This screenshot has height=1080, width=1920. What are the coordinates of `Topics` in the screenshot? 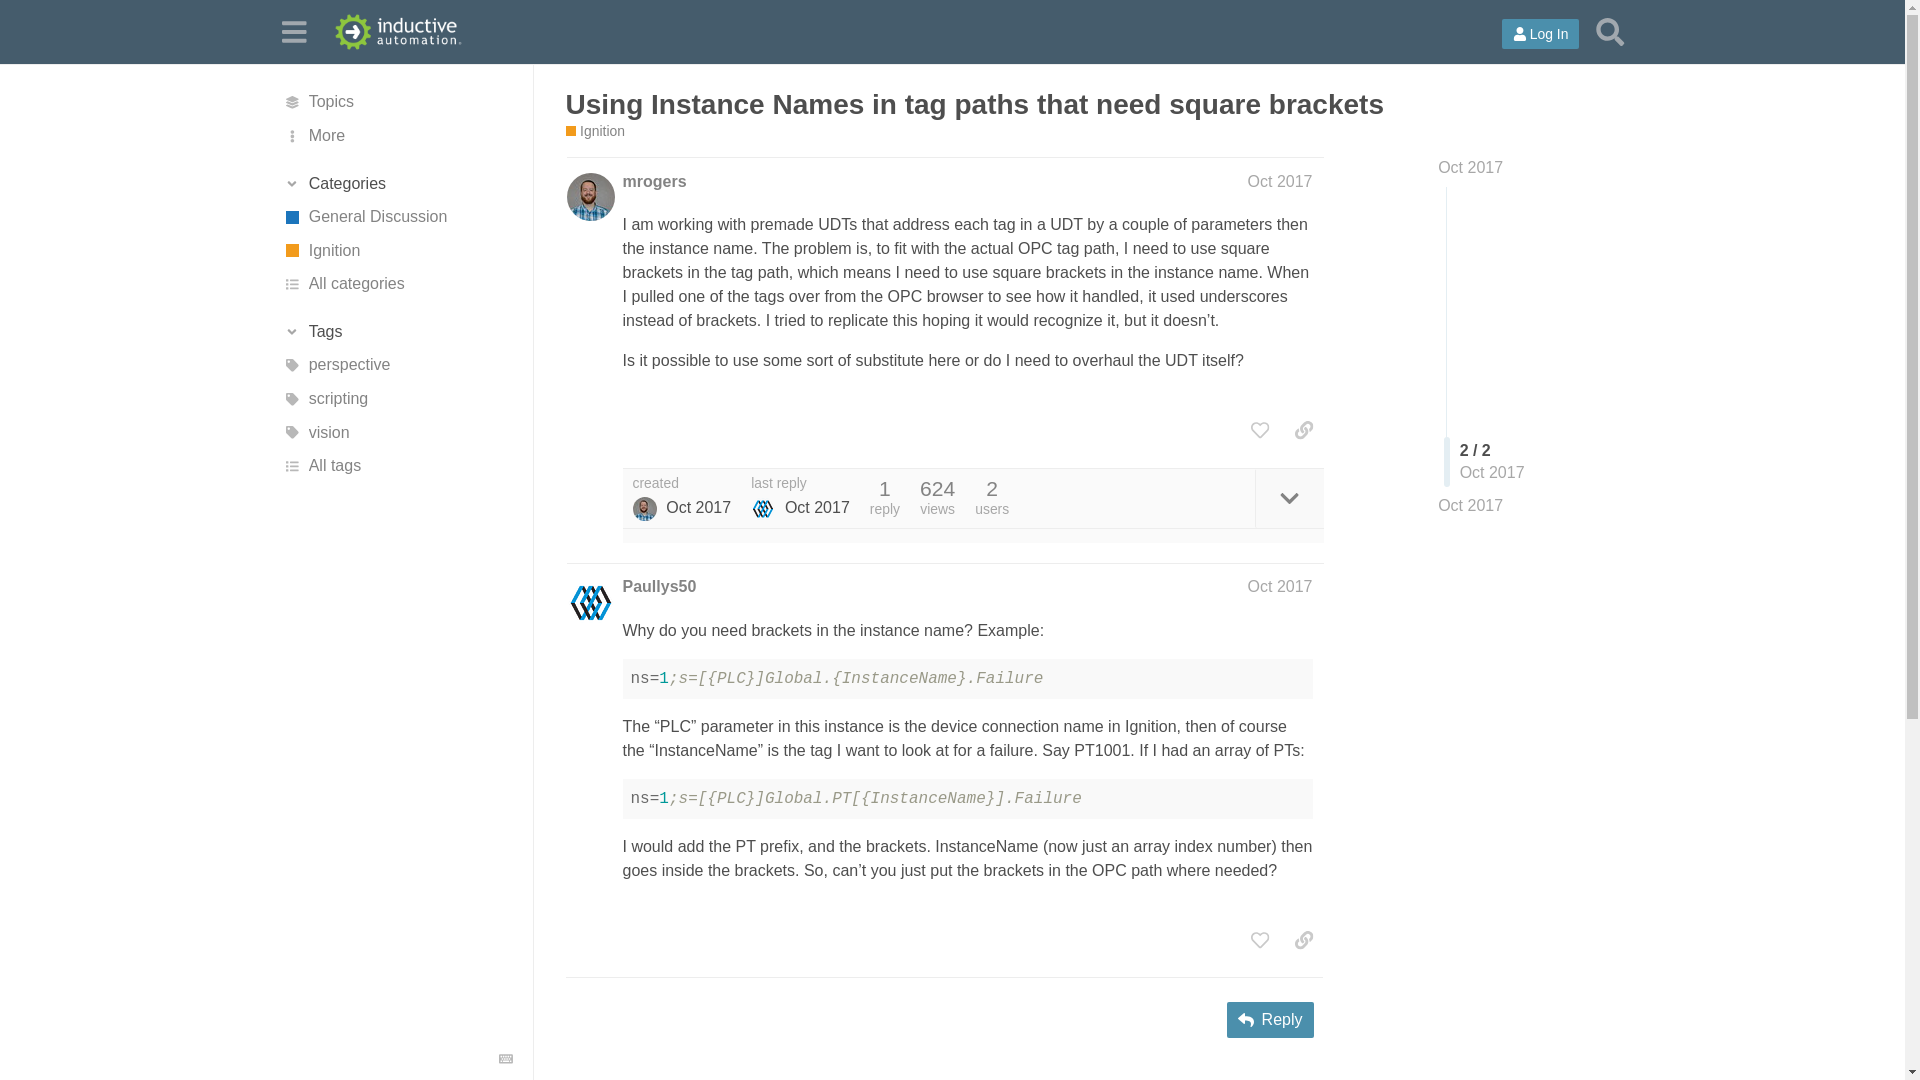 It's located at (397, 102).